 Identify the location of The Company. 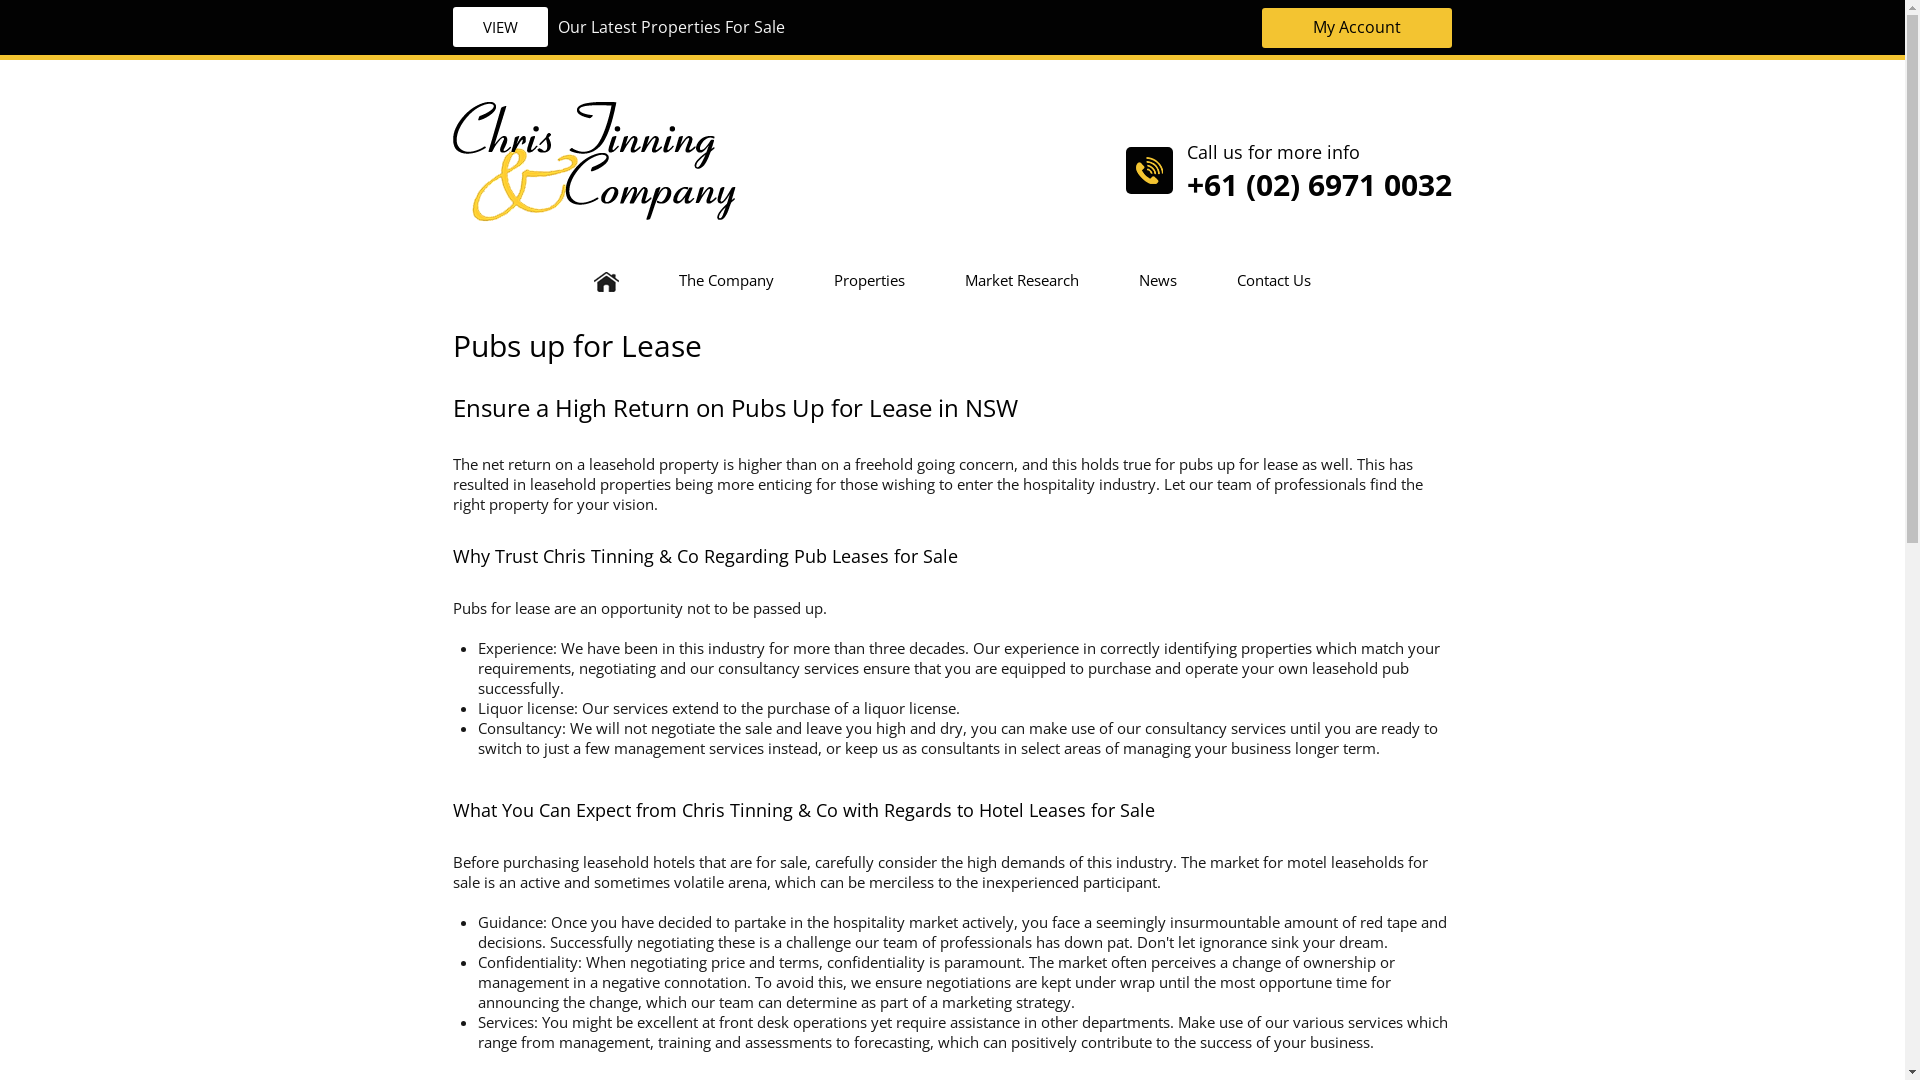
(726, 280).